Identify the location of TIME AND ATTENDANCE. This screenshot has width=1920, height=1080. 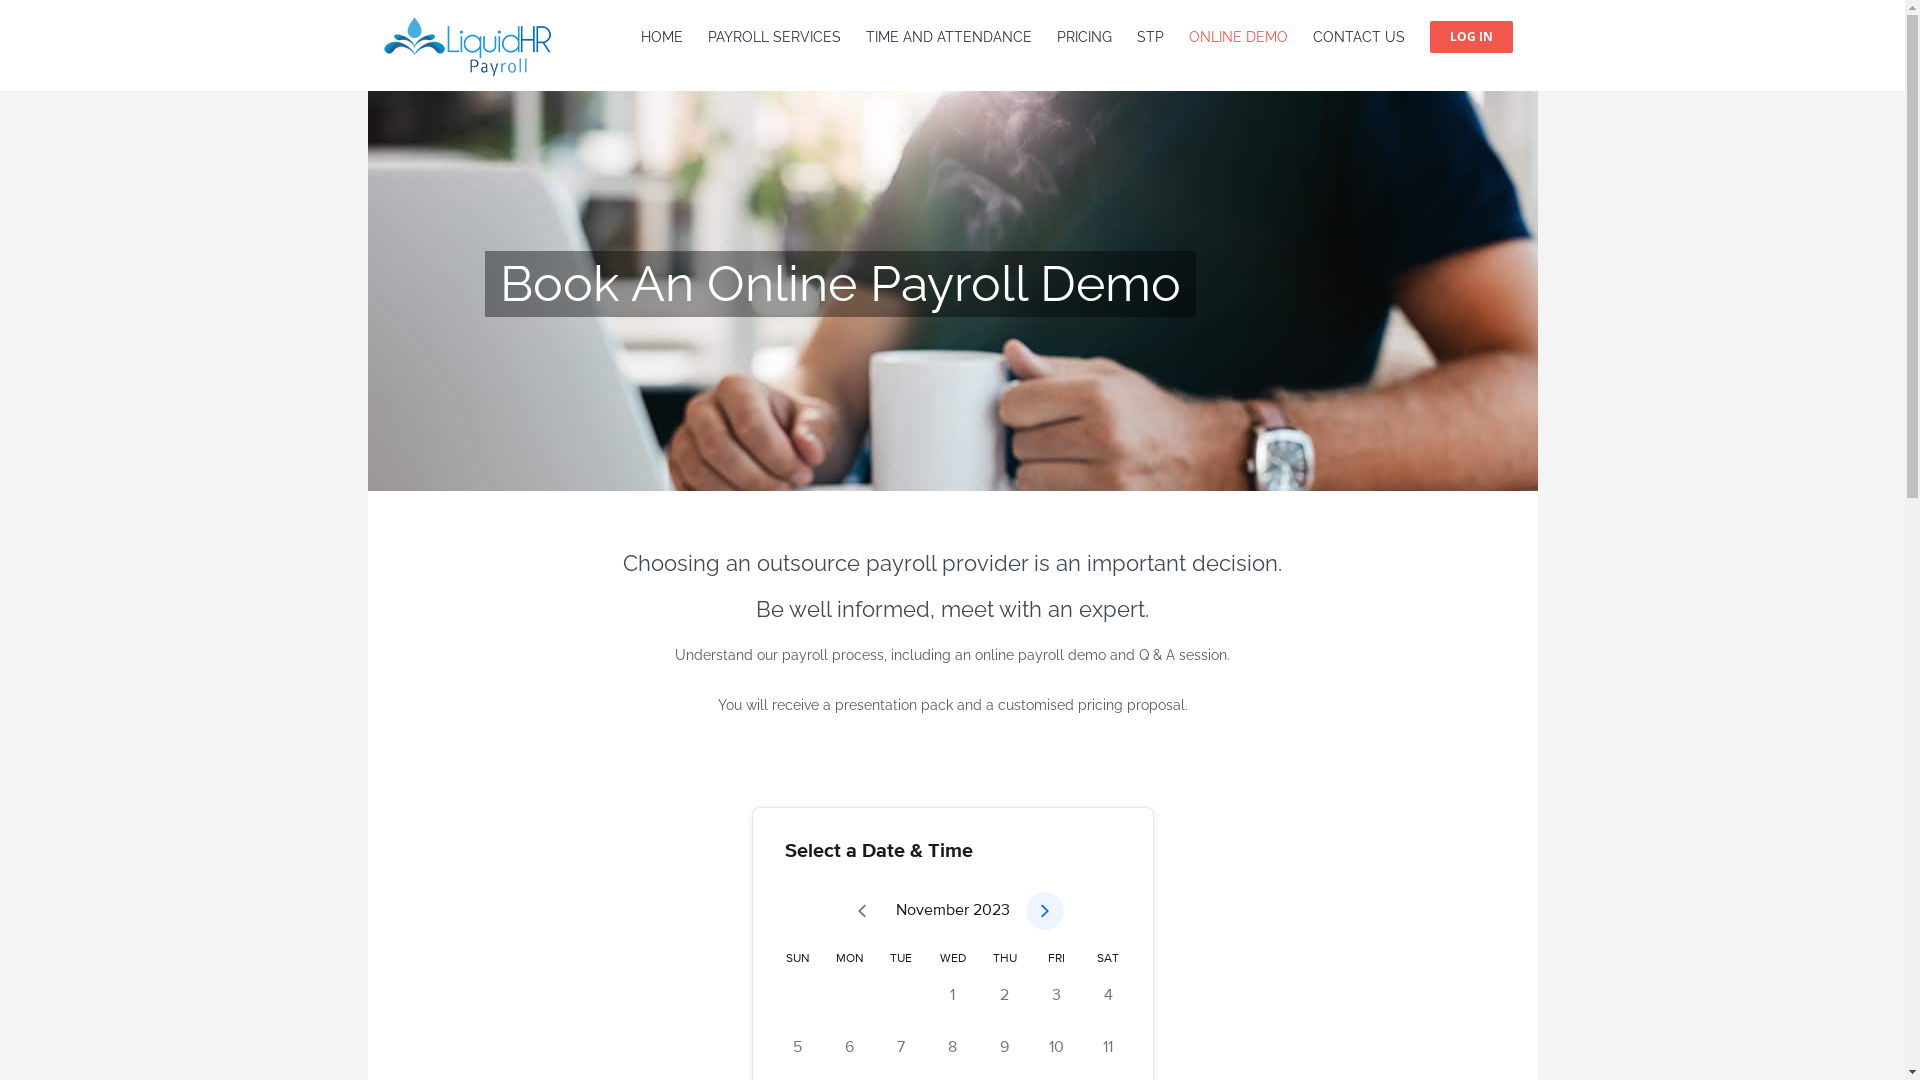
(949, 36).